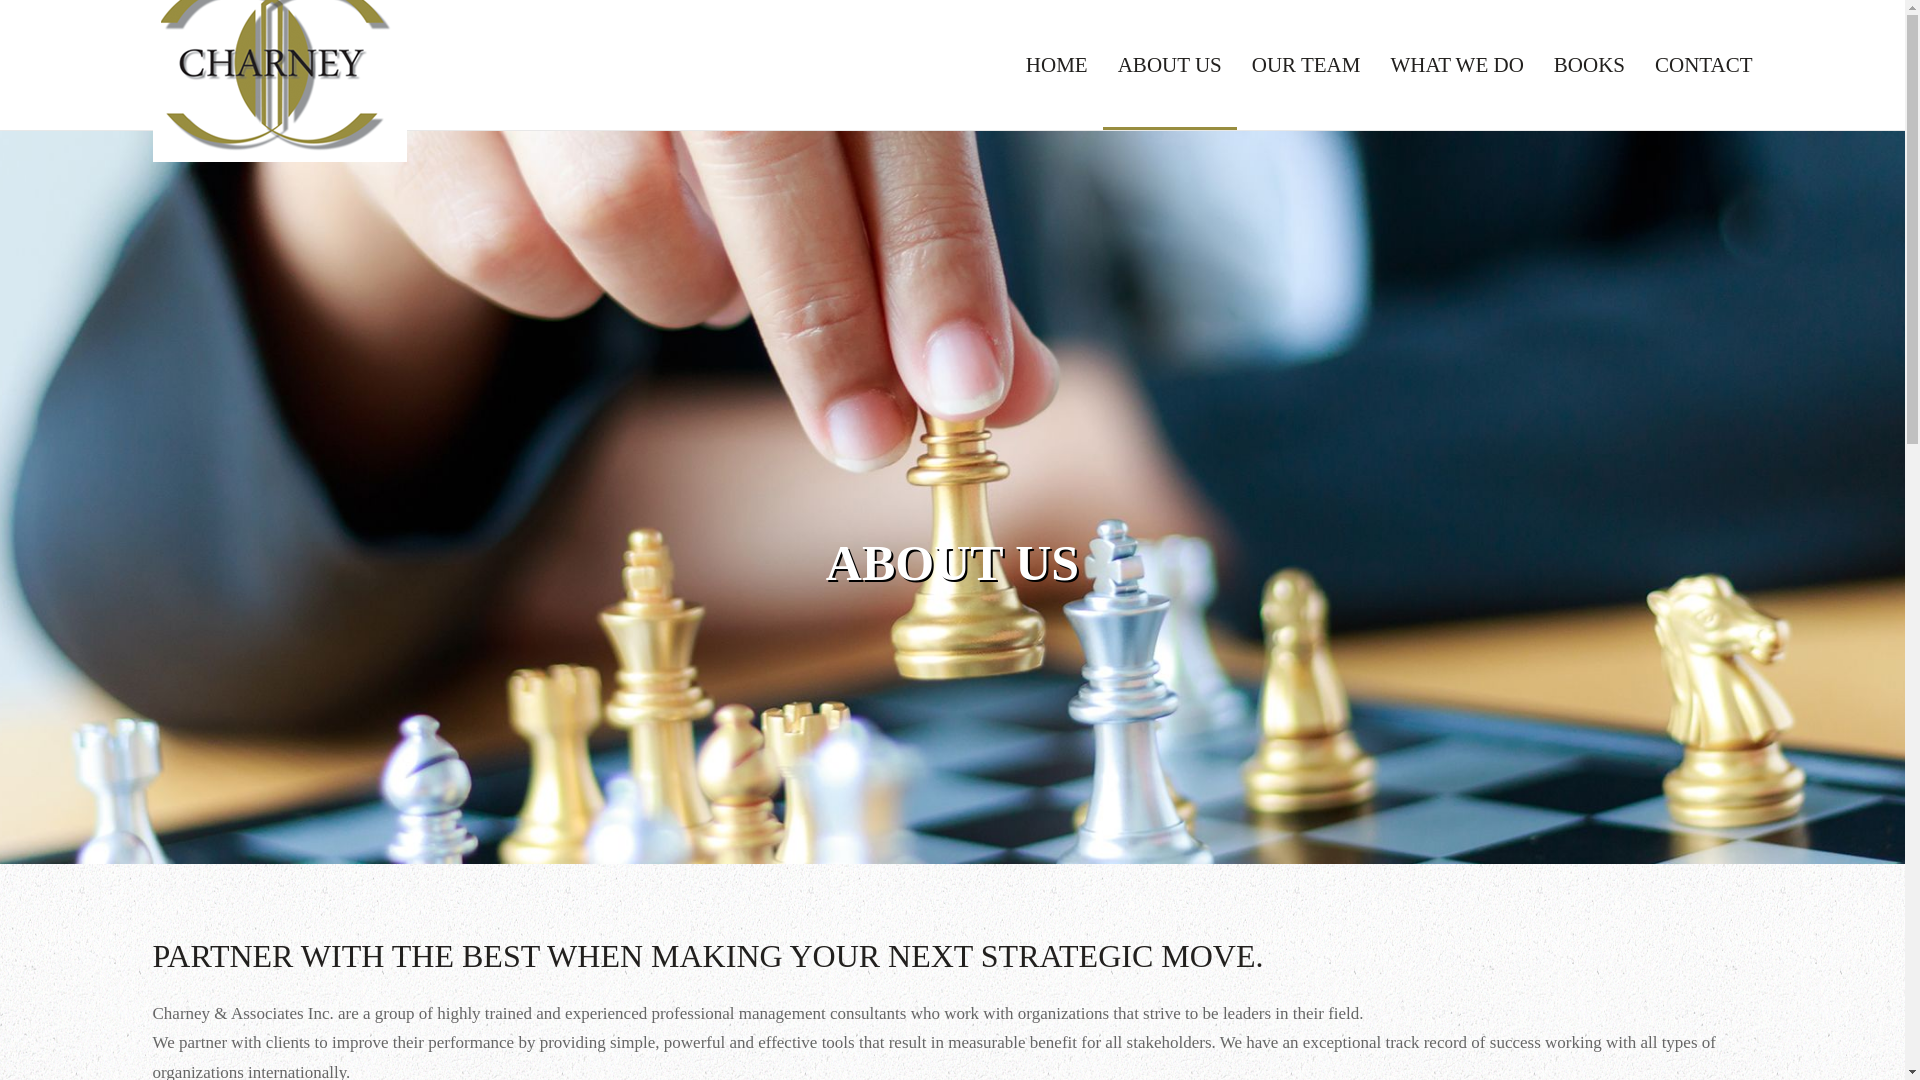 Image resolution: width=1920 pixels, height=1080 pixels. What do you see at coordinates (1306, 64) in the screenshot?
I see `OUR TEAM` at bounding box center [1306, 64].